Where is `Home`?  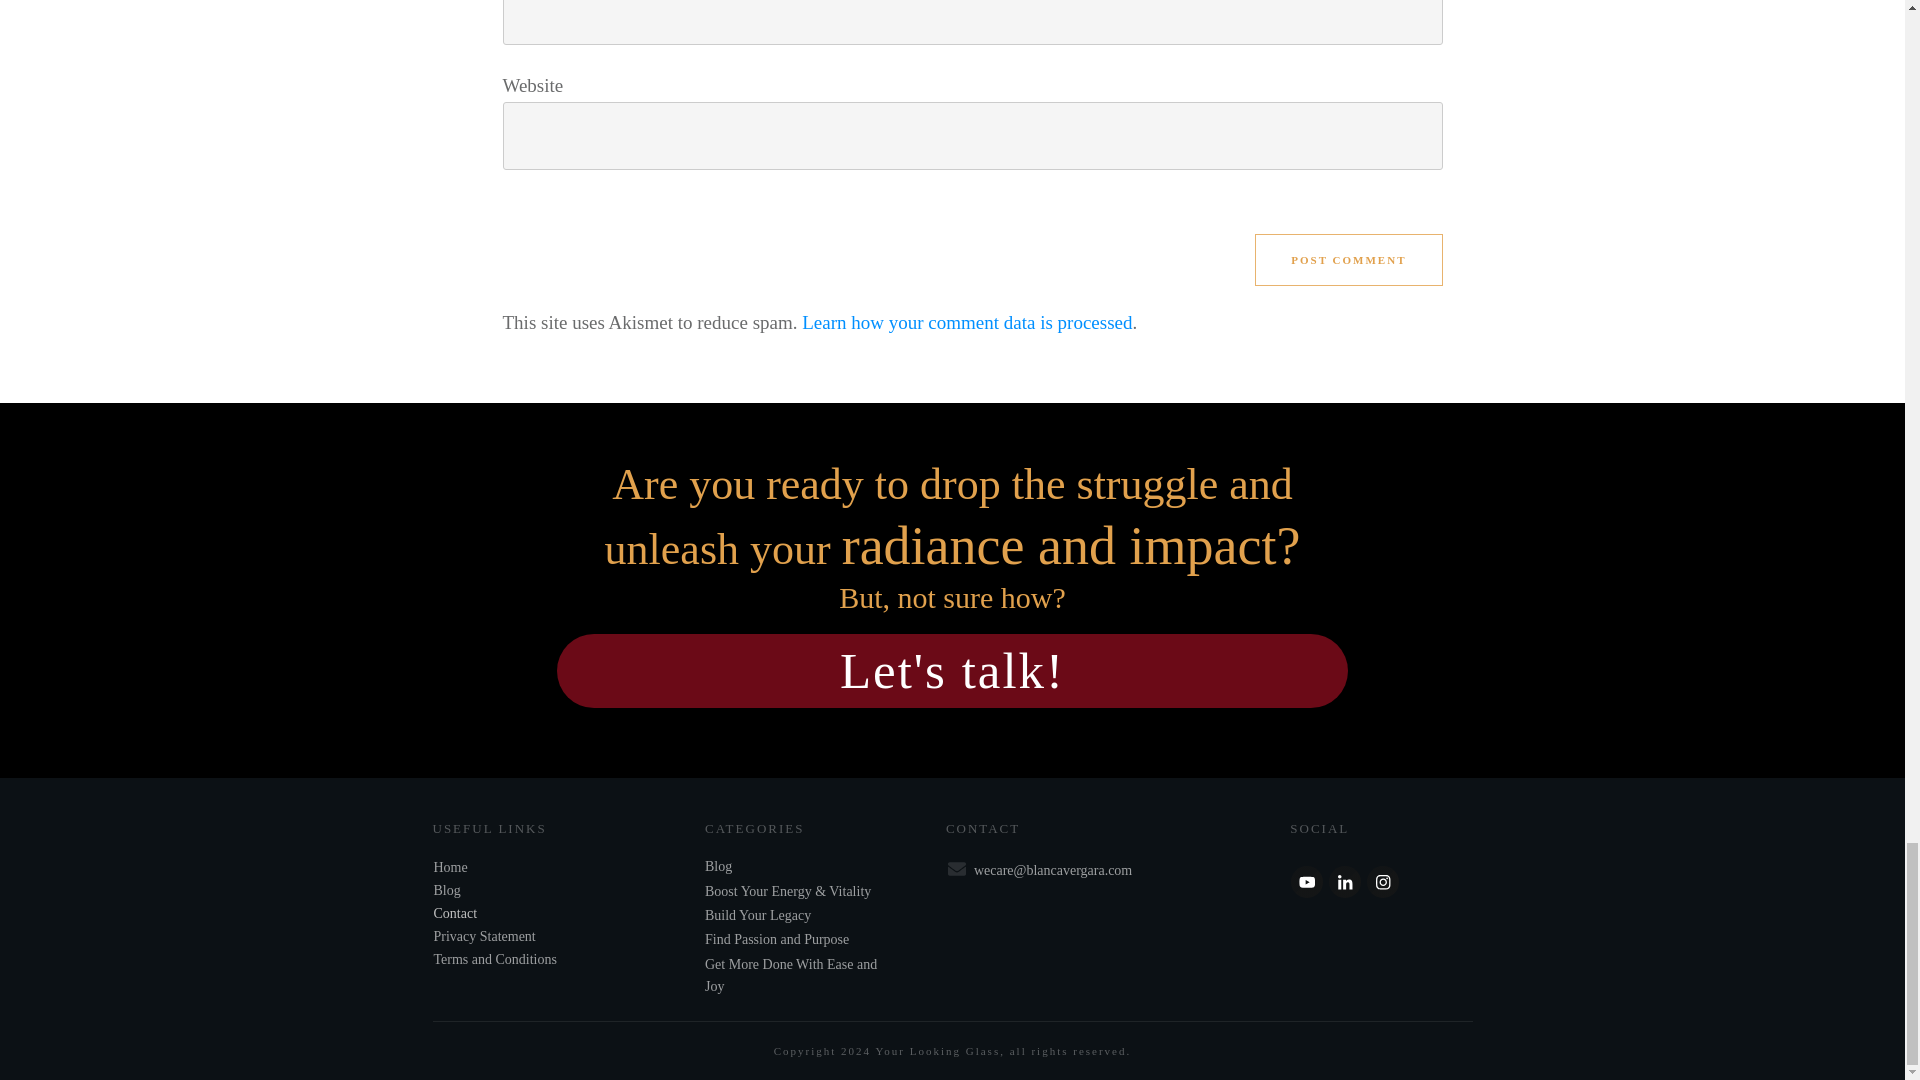 Home is located at coordinates (450, 866).